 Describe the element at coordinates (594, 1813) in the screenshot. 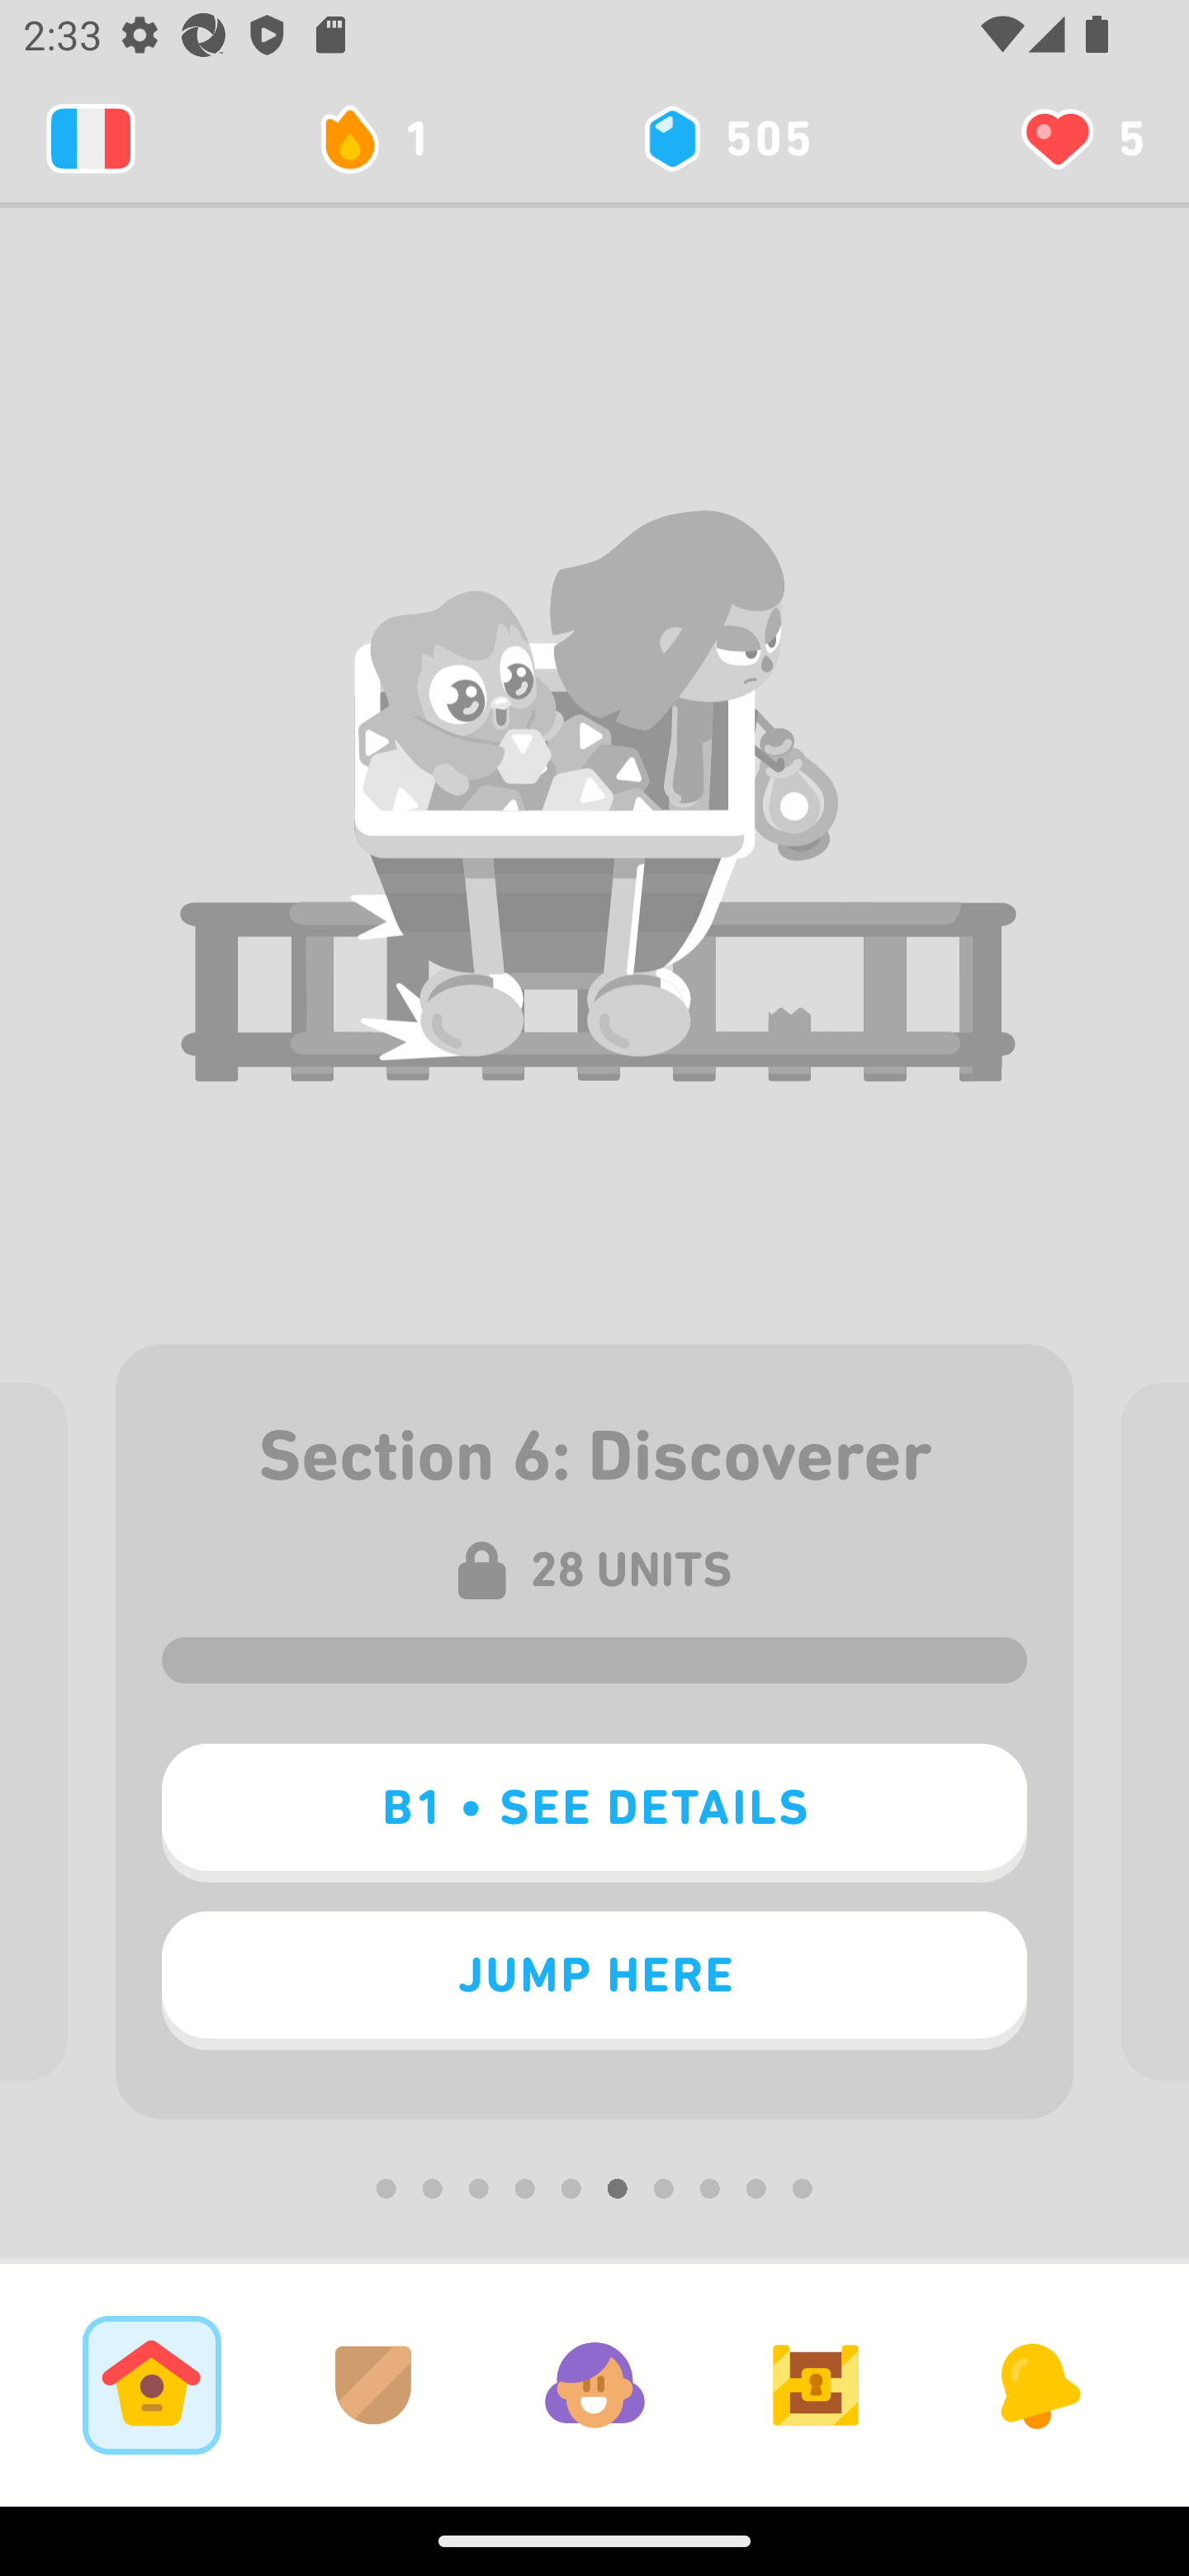

I see `B1 • SEE DETAILS` at that location.